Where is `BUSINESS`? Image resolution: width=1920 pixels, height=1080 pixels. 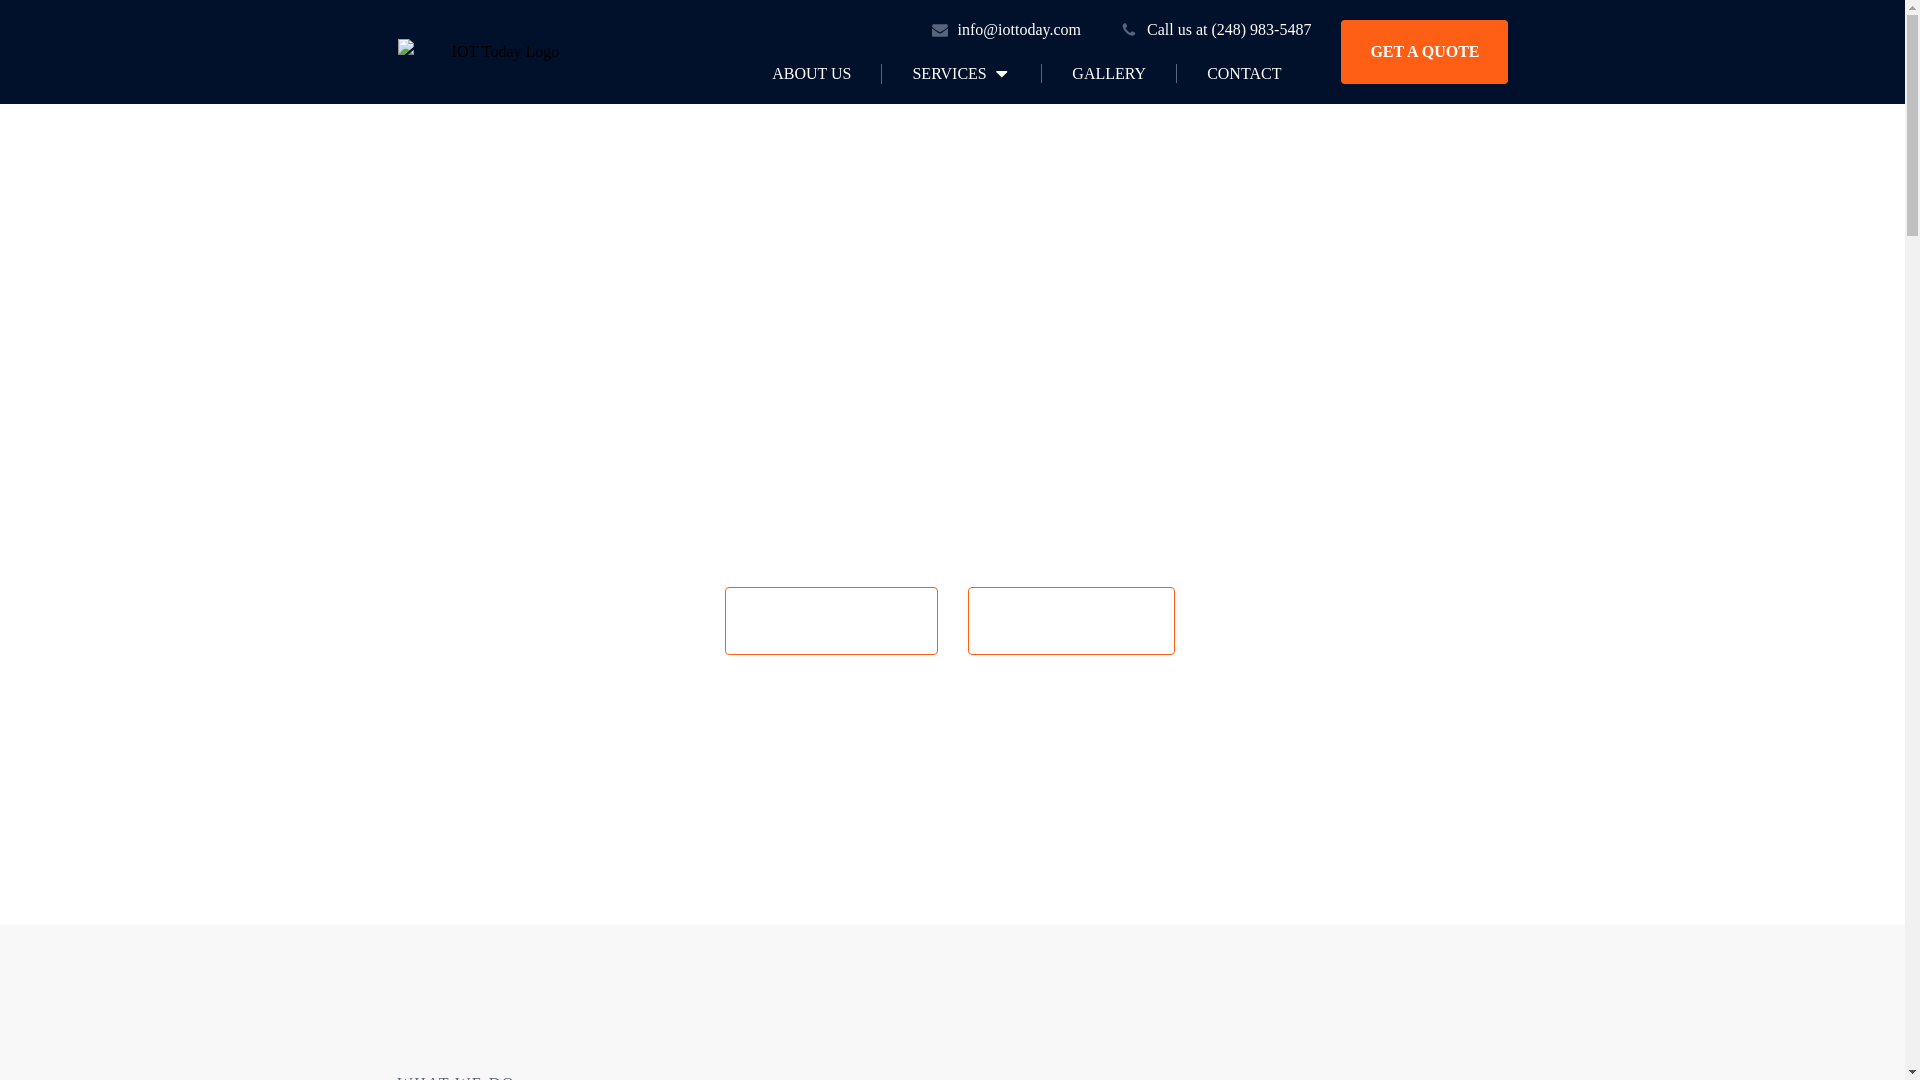 BUSINESS is located at coordinates (1071, 620).